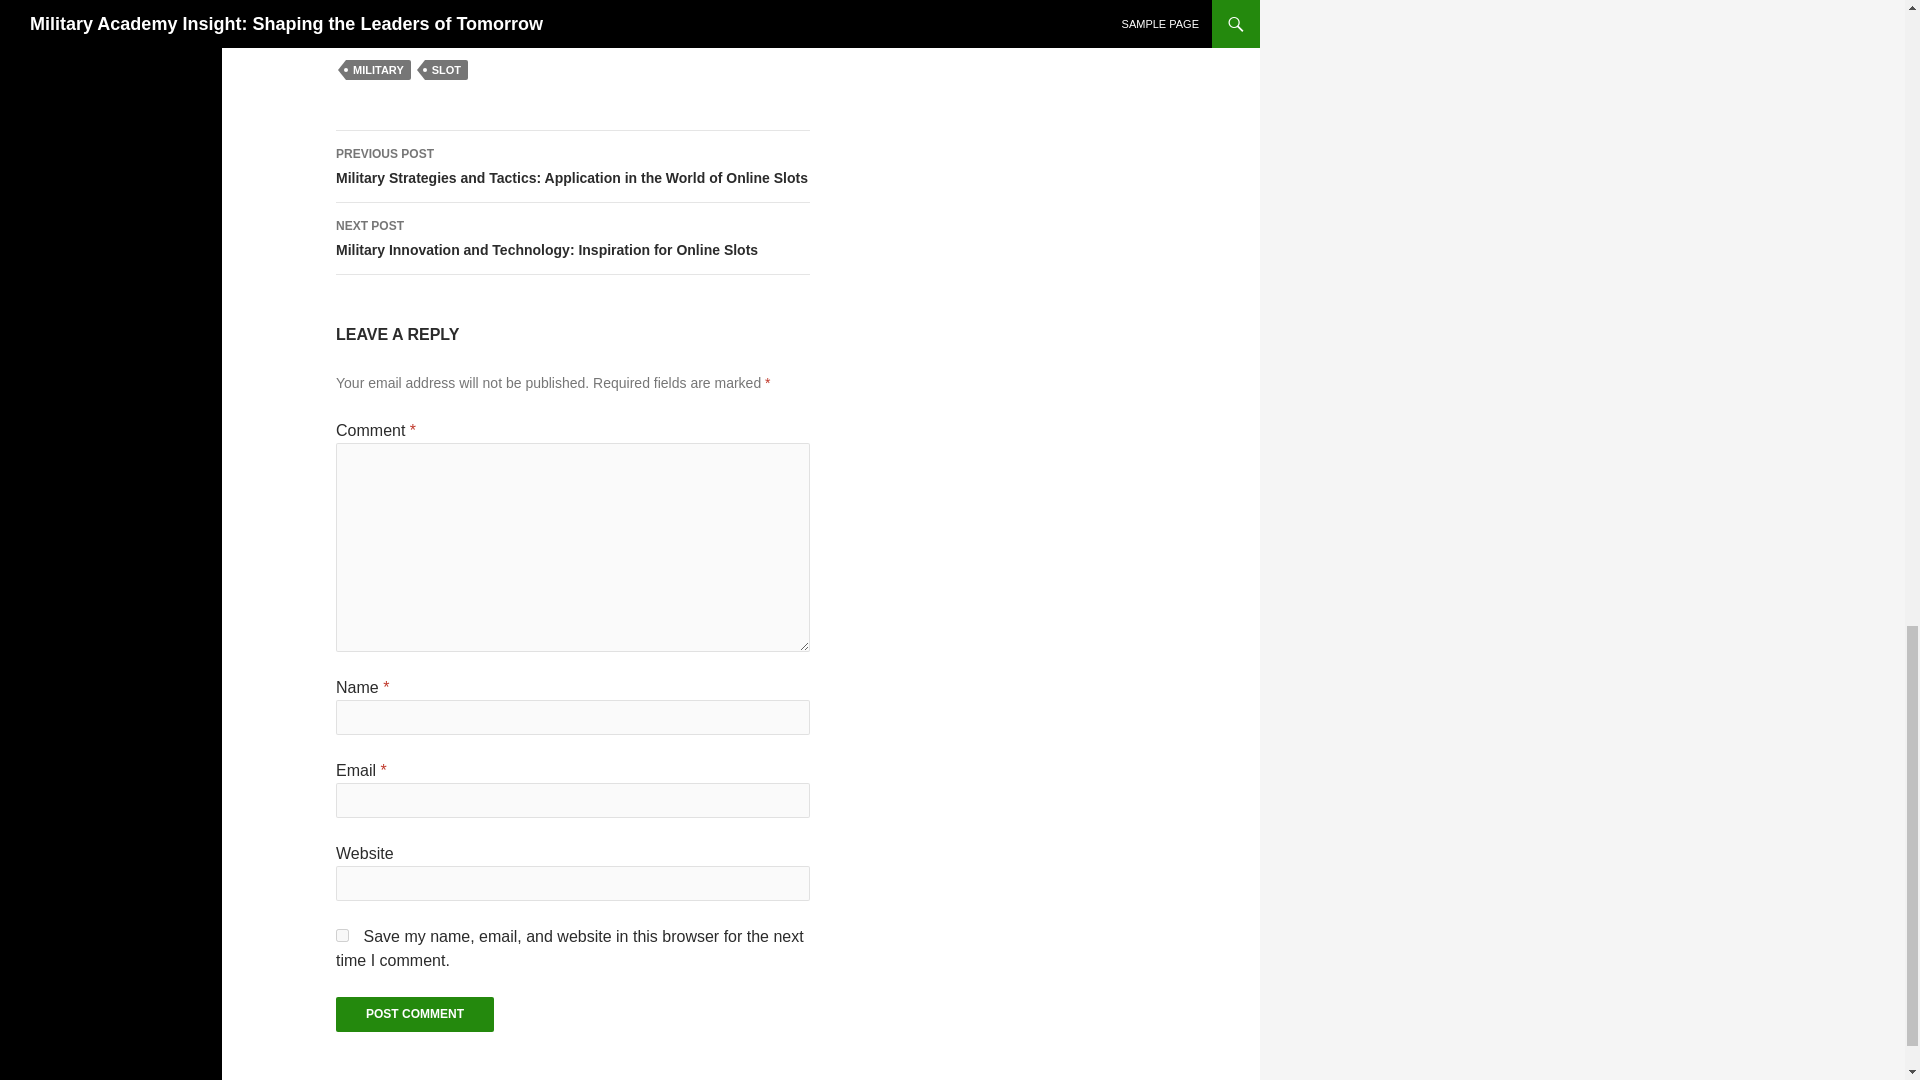 This screenshot has height=1080, width=1920. What do you see at coordinates (446, 70) in the screenshot?
I see `SLOT` at bounding box center [446, 70].